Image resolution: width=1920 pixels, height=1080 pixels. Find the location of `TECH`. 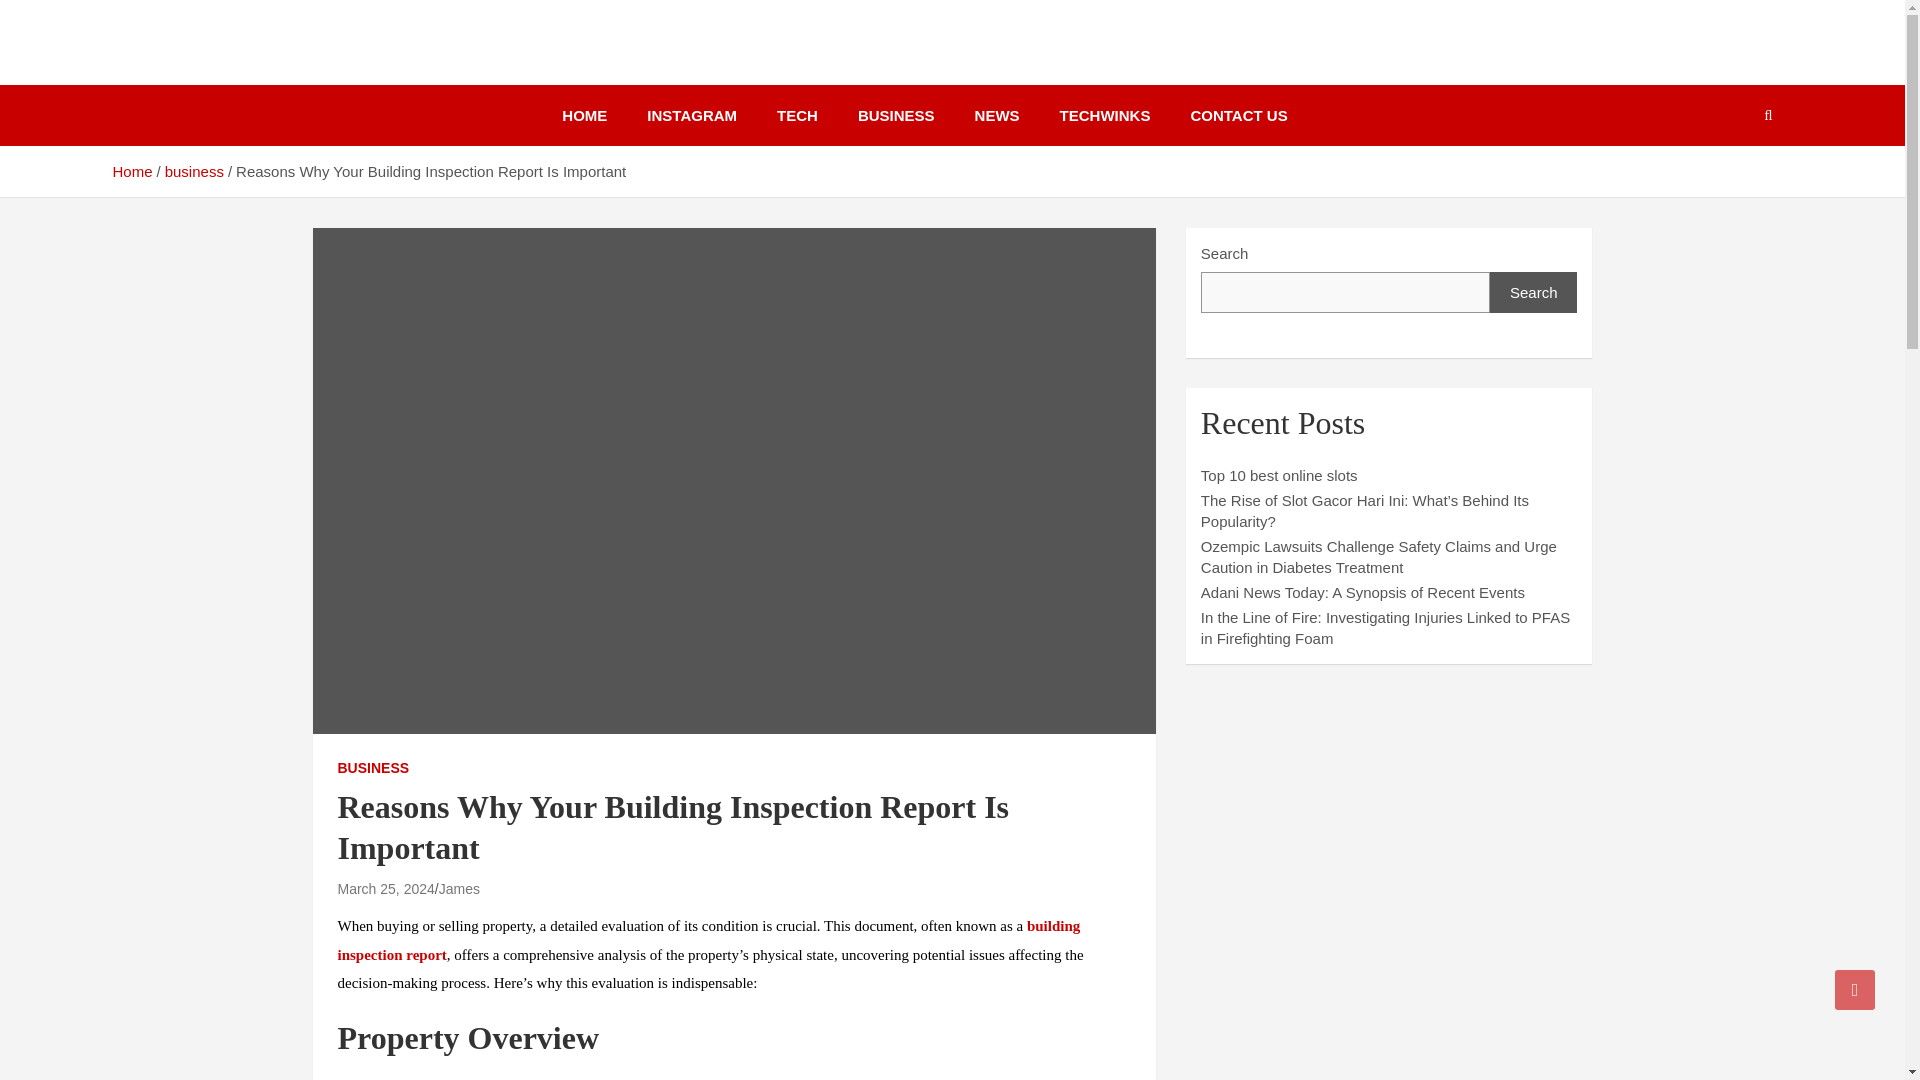

TECH is located at coordinates (796, 115).